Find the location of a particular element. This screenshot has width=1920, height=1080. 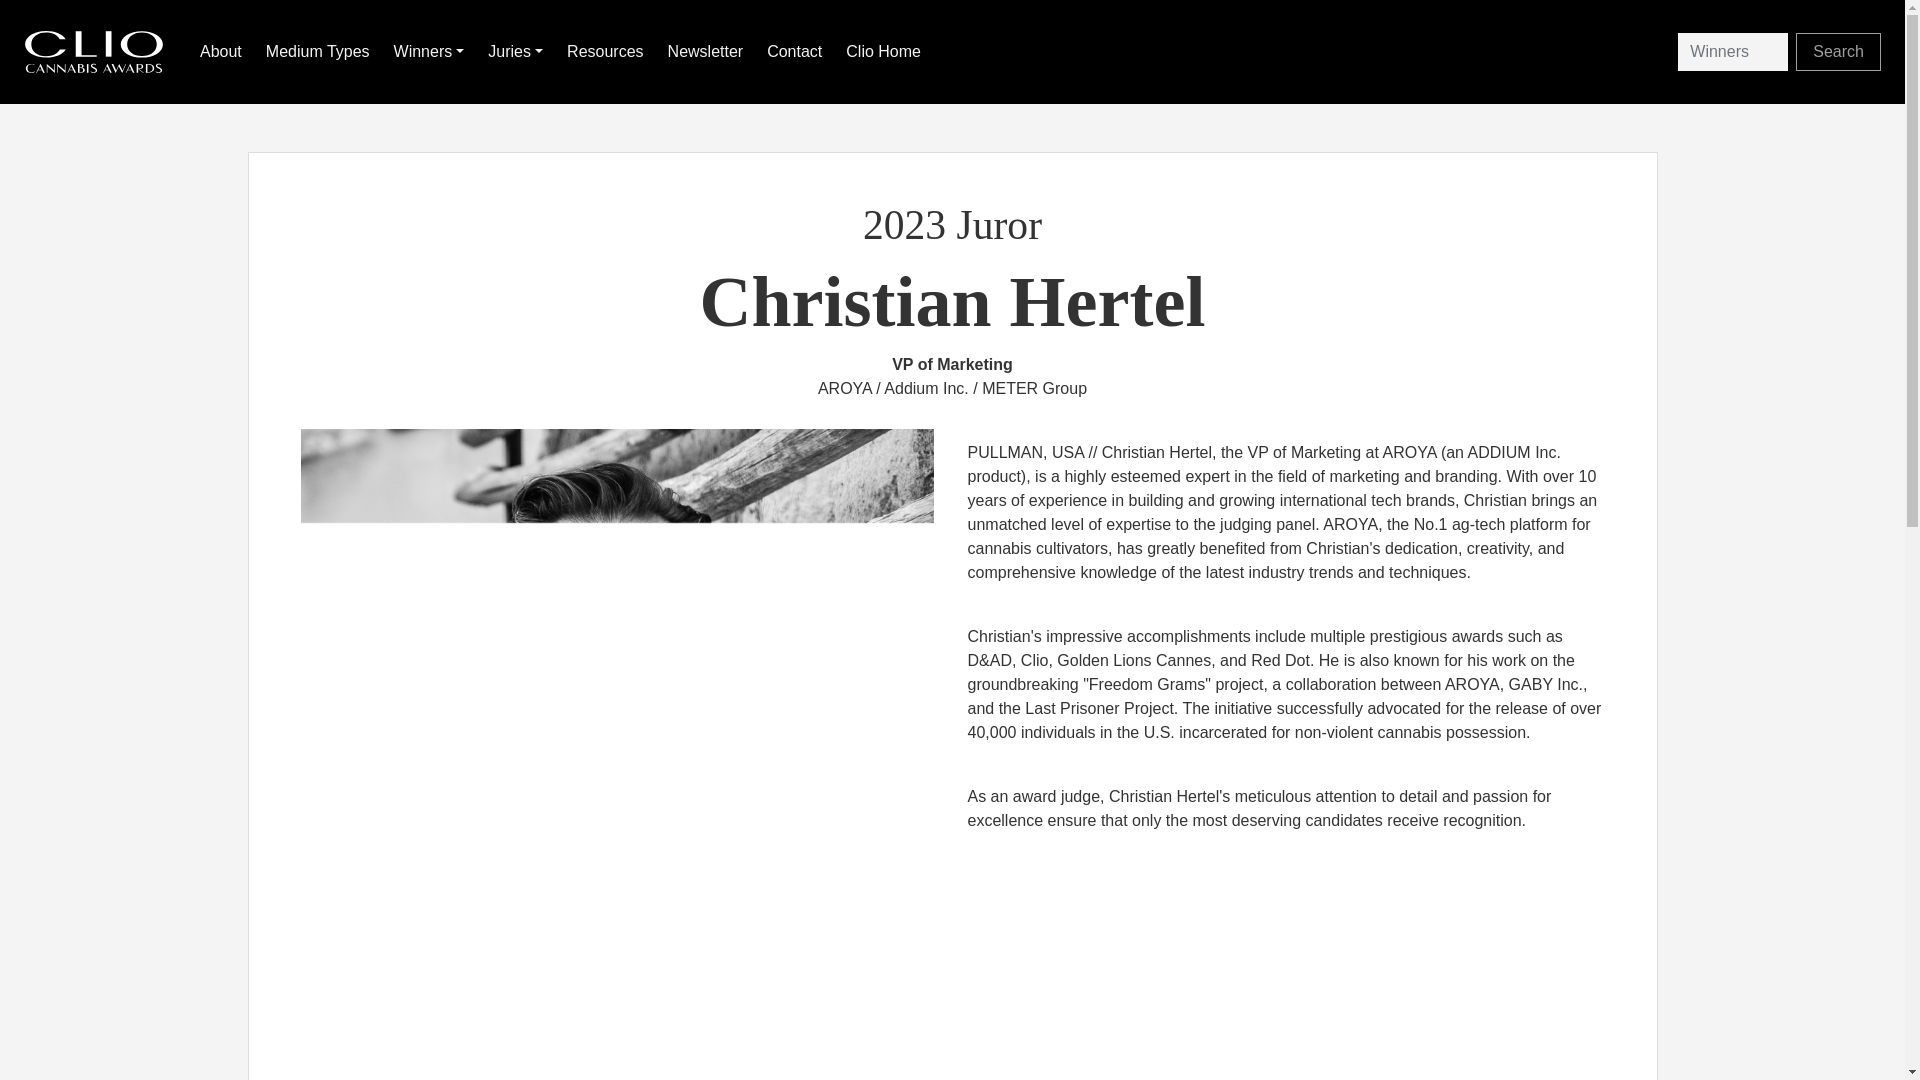

Resources is located at coordinates (608, 52).